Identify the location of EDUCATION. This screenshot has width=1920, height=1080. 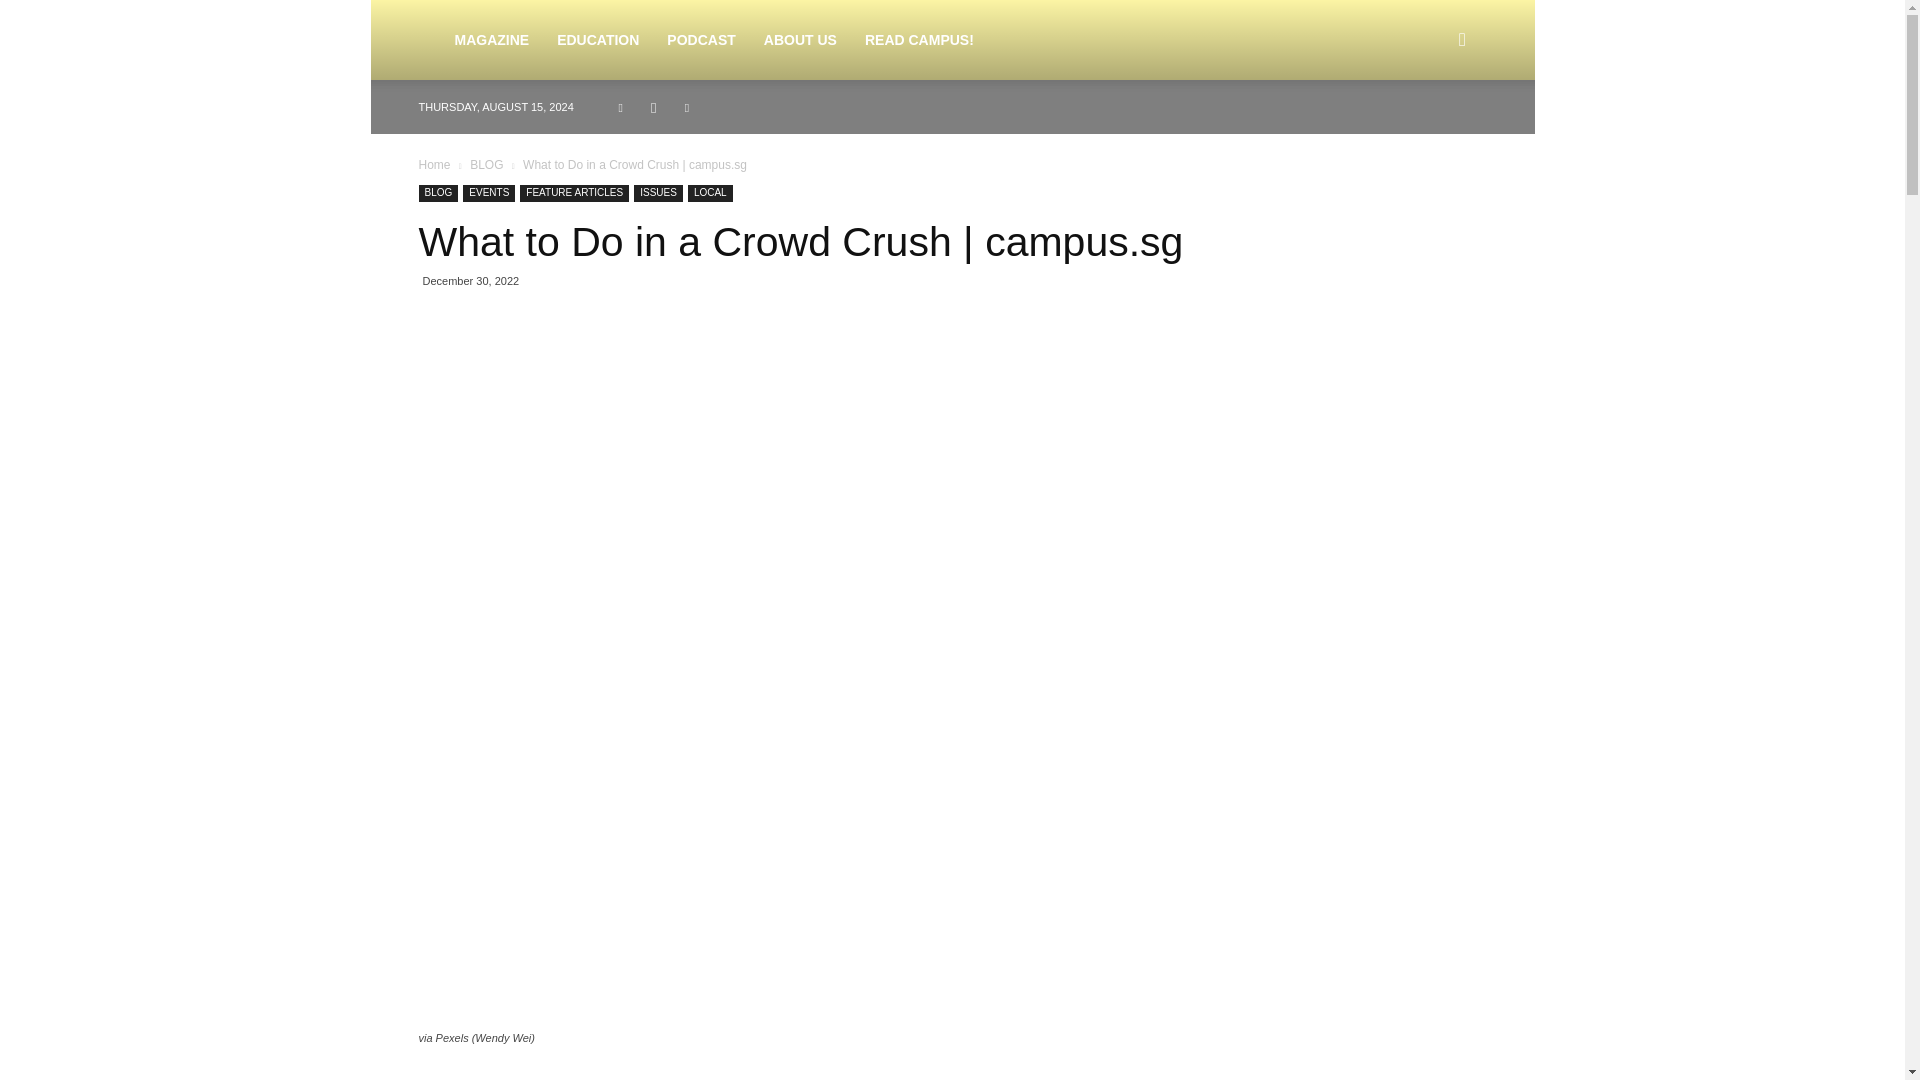
(598, 40).